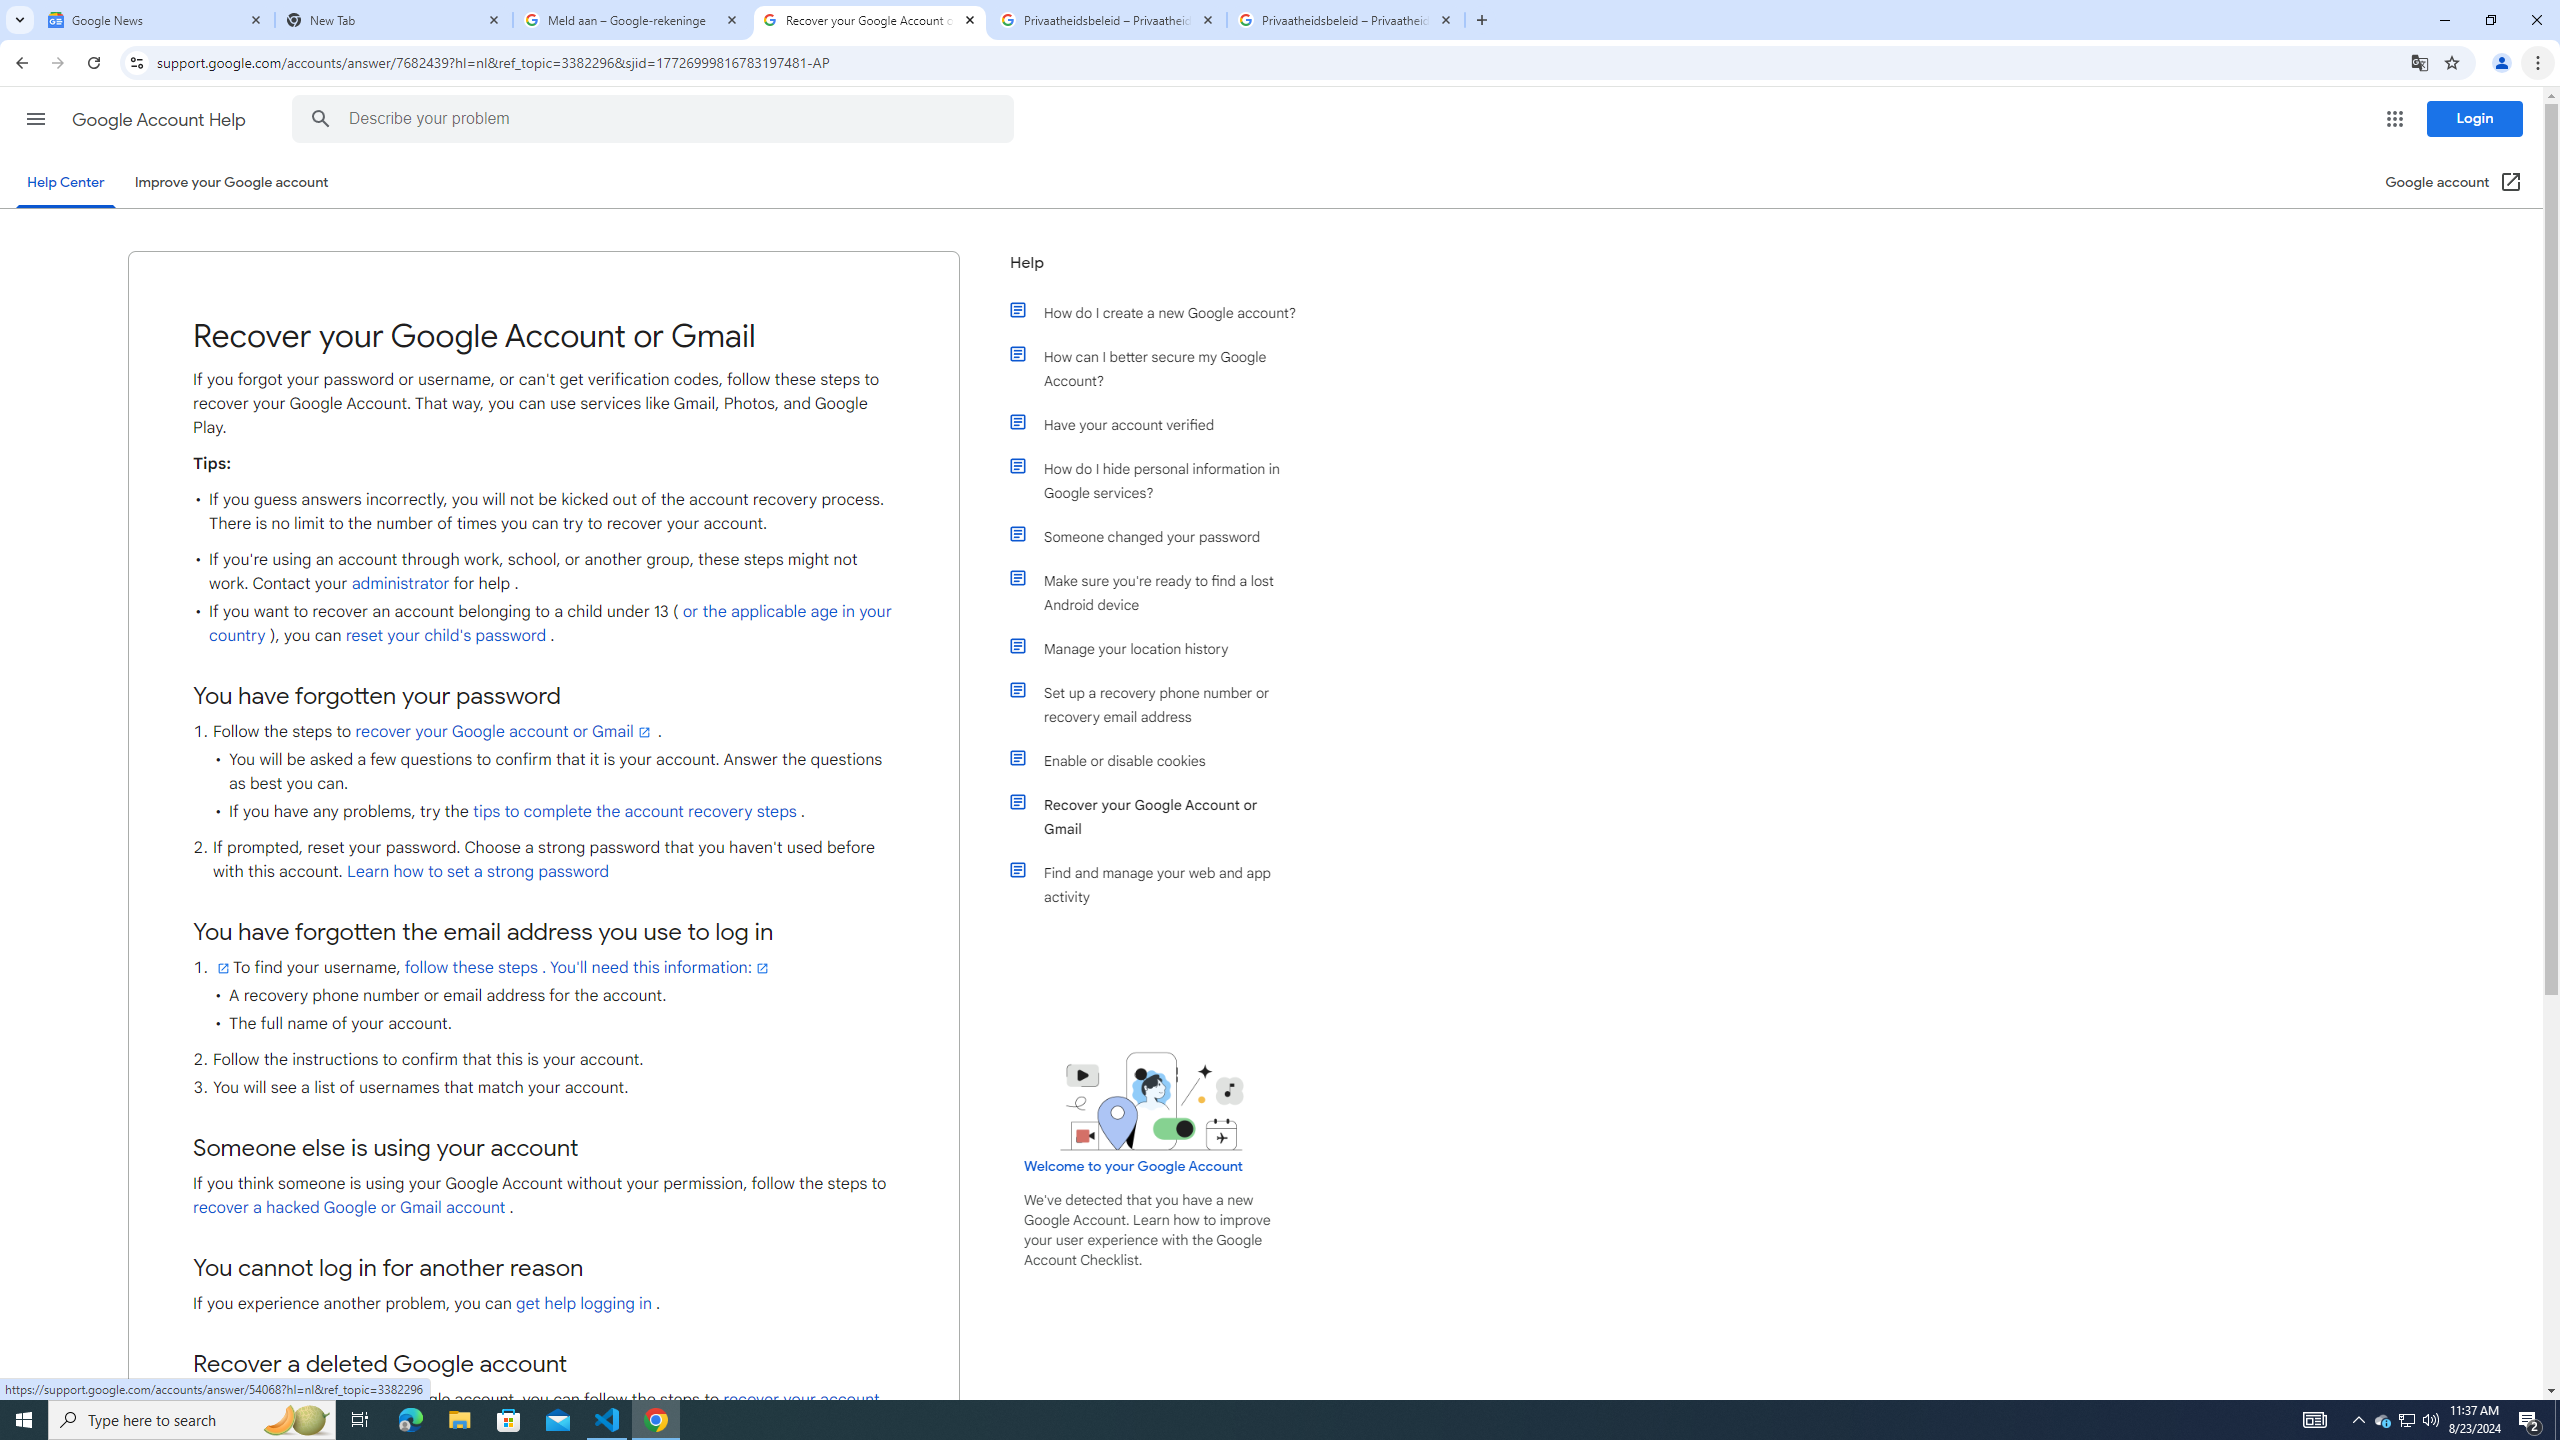  I want to click on recover your account, so click(800, 1399).